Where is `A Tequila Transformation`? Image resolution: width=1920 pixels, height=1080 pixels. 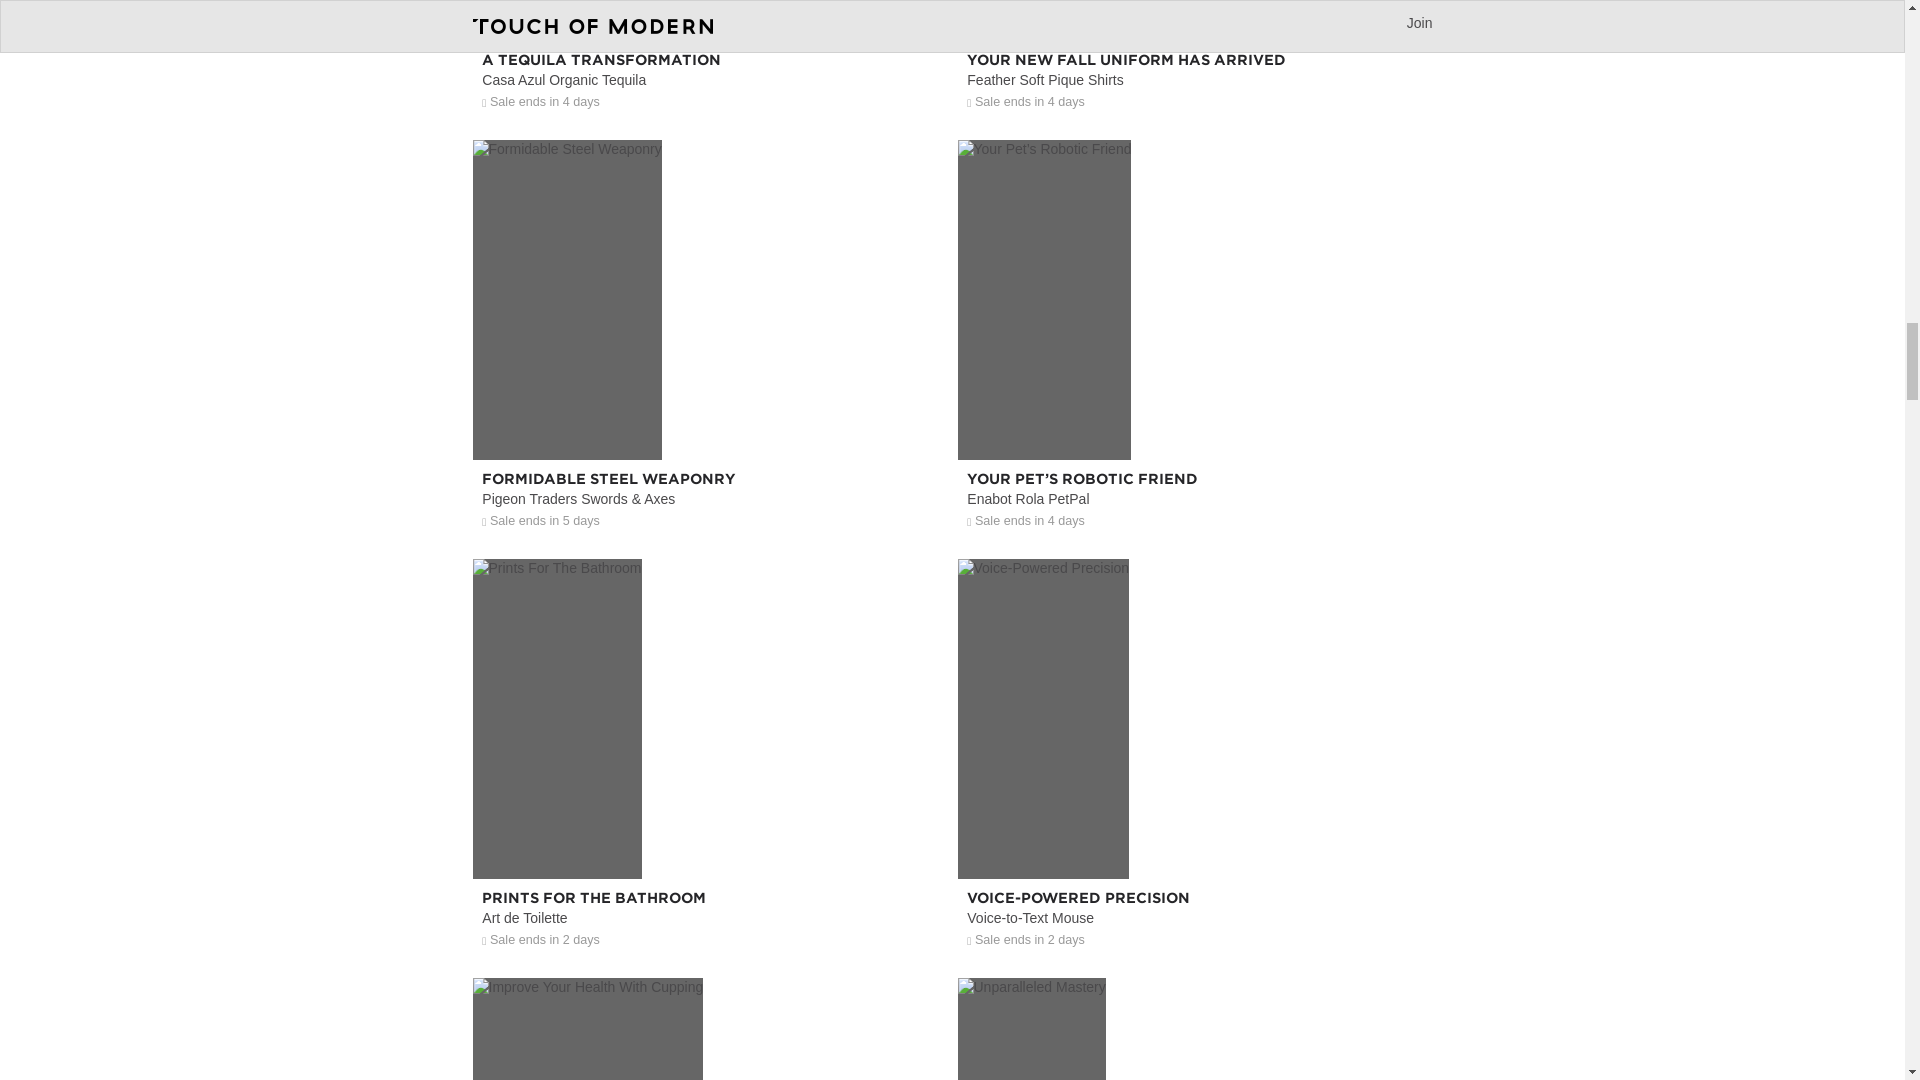 A Tequila Transformation is located at coordinates (709, 62).